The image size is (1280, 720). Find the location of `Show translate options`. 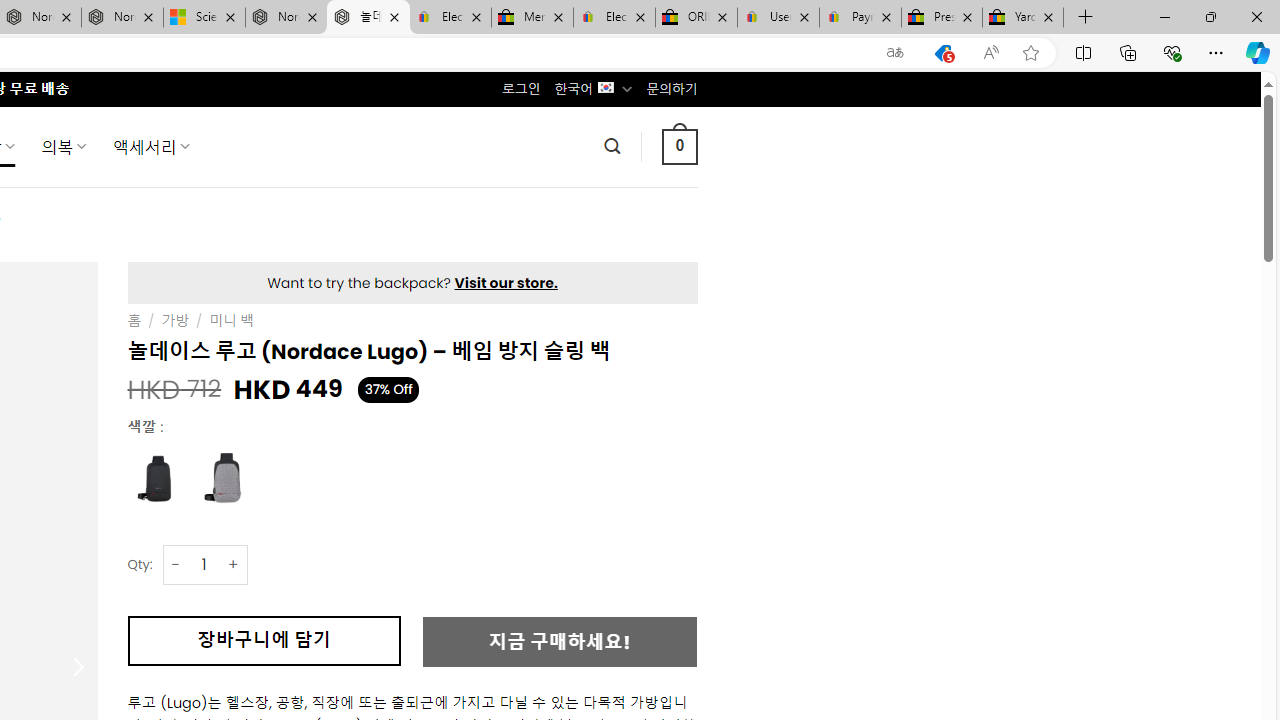

Show translate options is located at coordinates (895, 53).